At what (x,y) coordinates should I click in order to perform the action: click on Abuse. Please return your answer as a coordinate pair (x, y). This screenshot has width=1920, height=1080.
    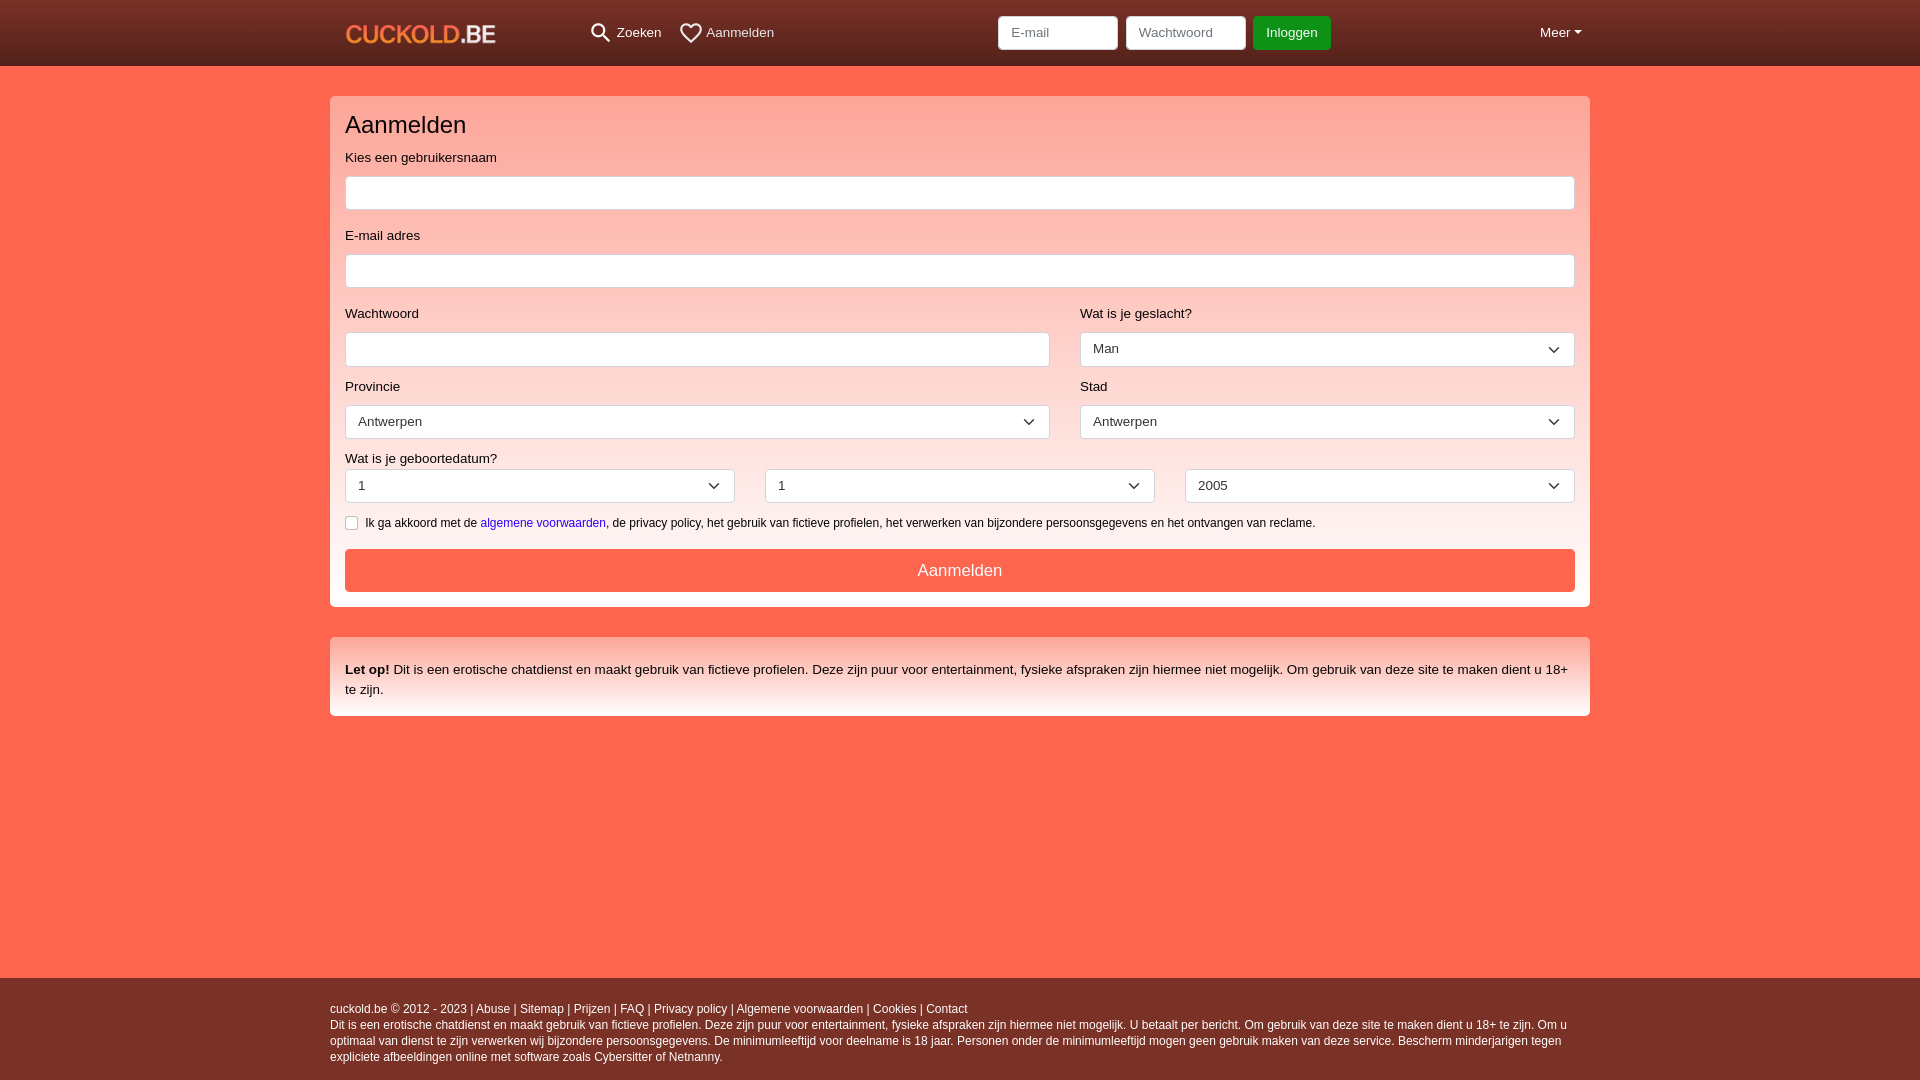
    Looking at the image, I should click on (493, 1009).